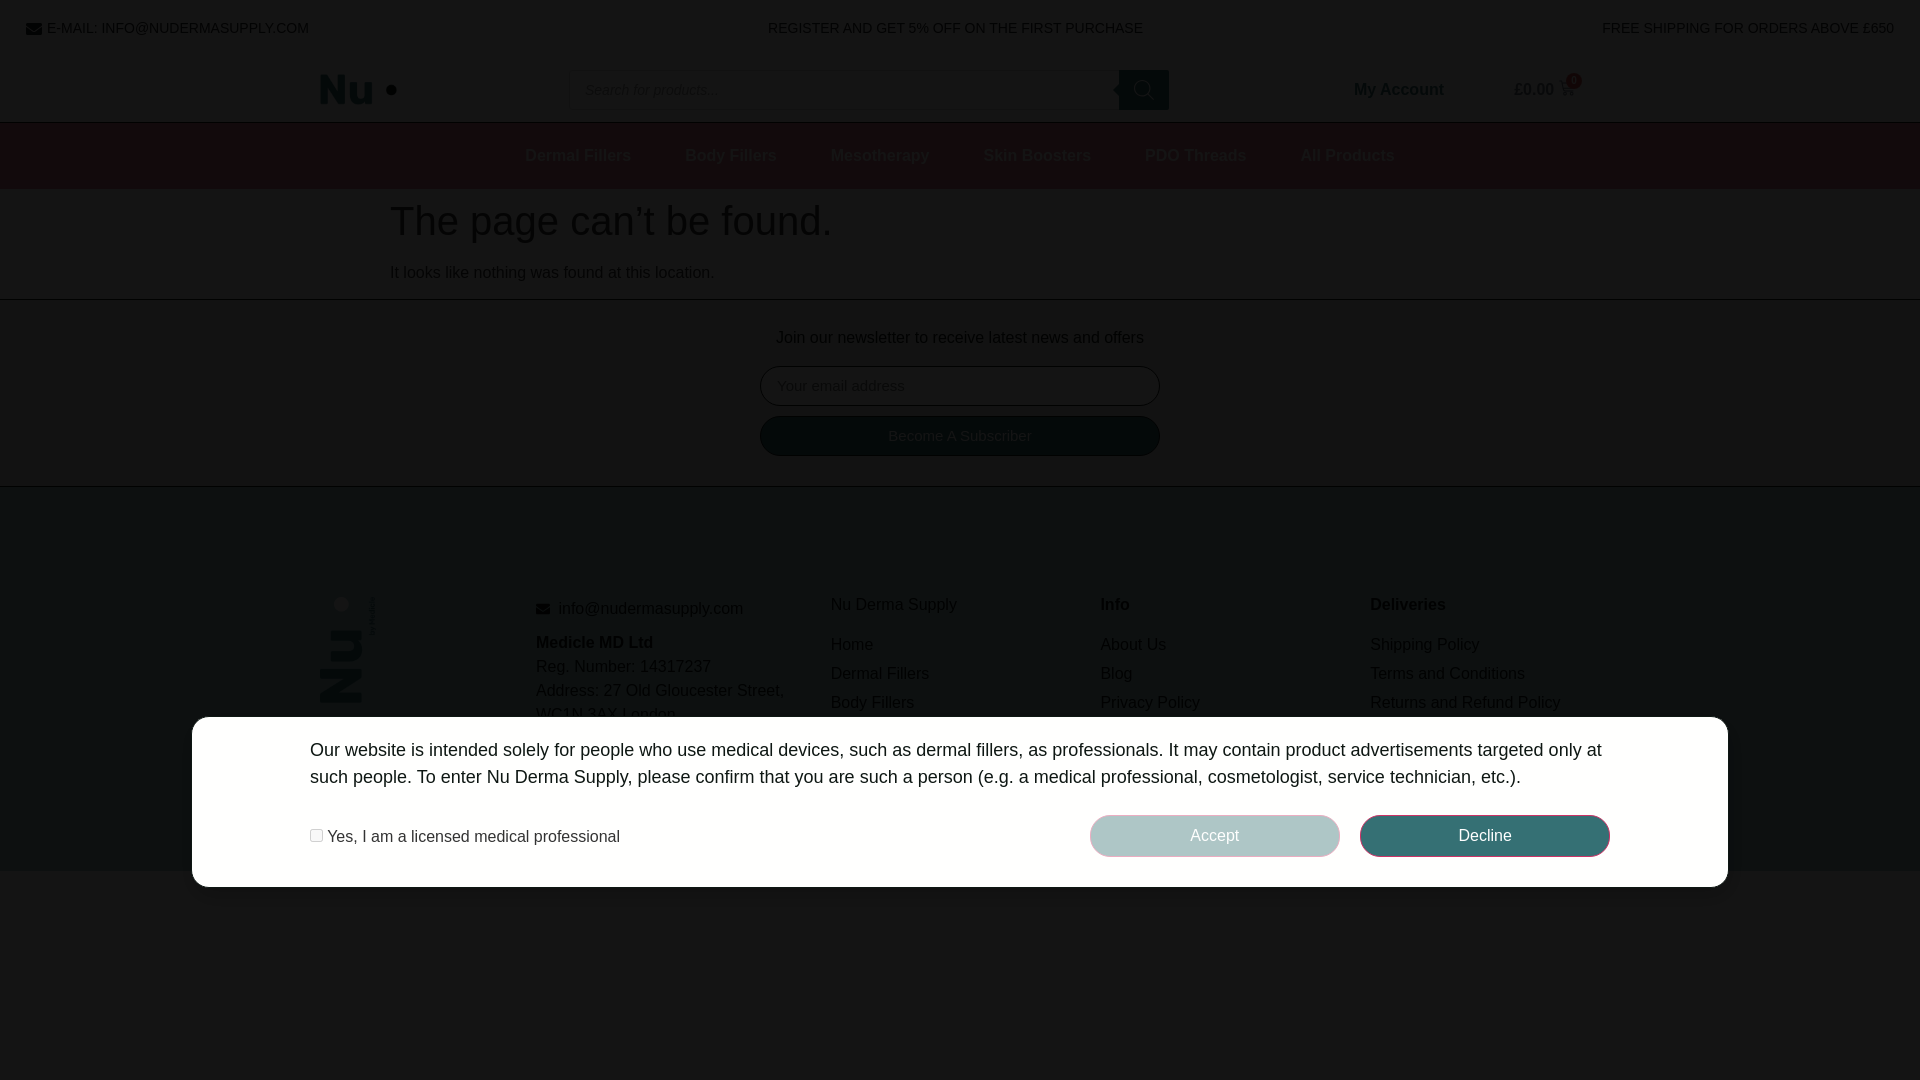  Describe the element at coordinates (577, 156) in the screenshot. I see `Dermal Fillers` at that location.